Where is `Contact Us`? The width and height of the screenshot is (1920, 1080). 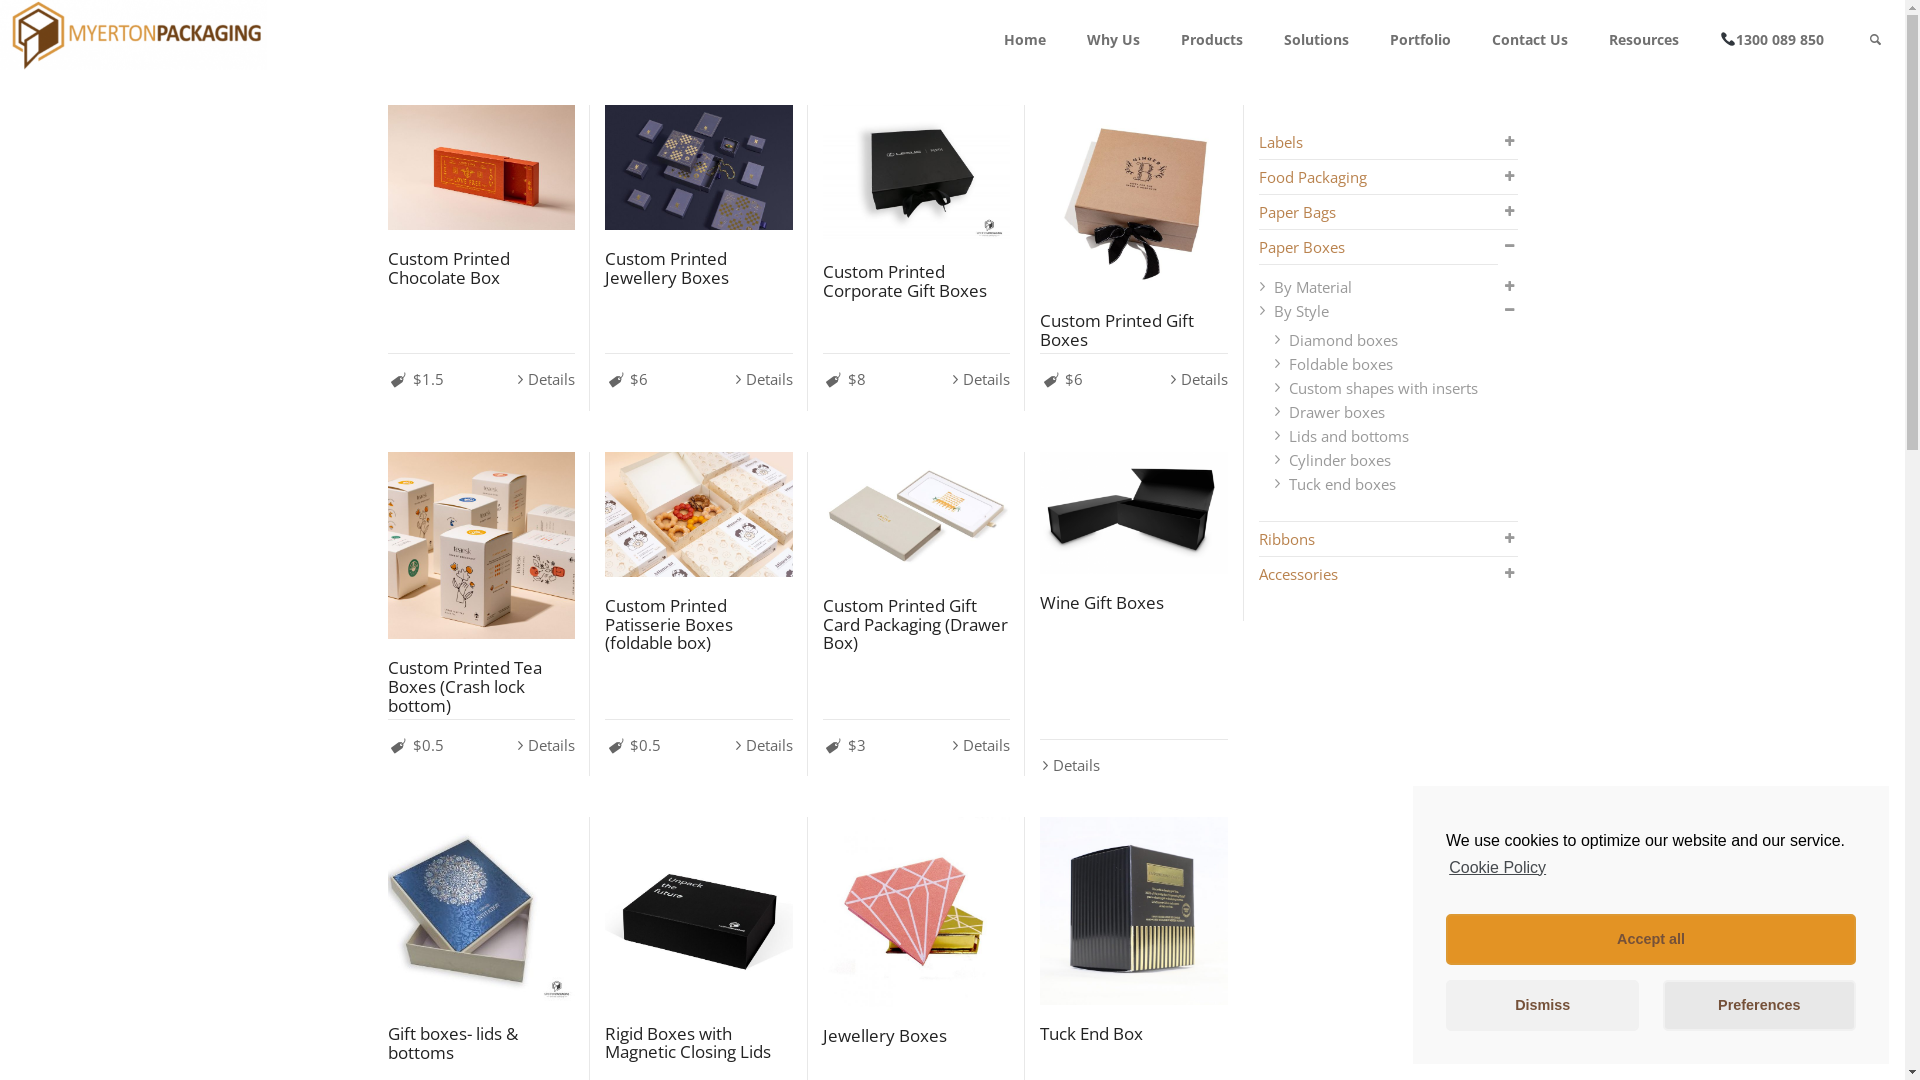 Contact Us is located at coordinates (1530, 40).